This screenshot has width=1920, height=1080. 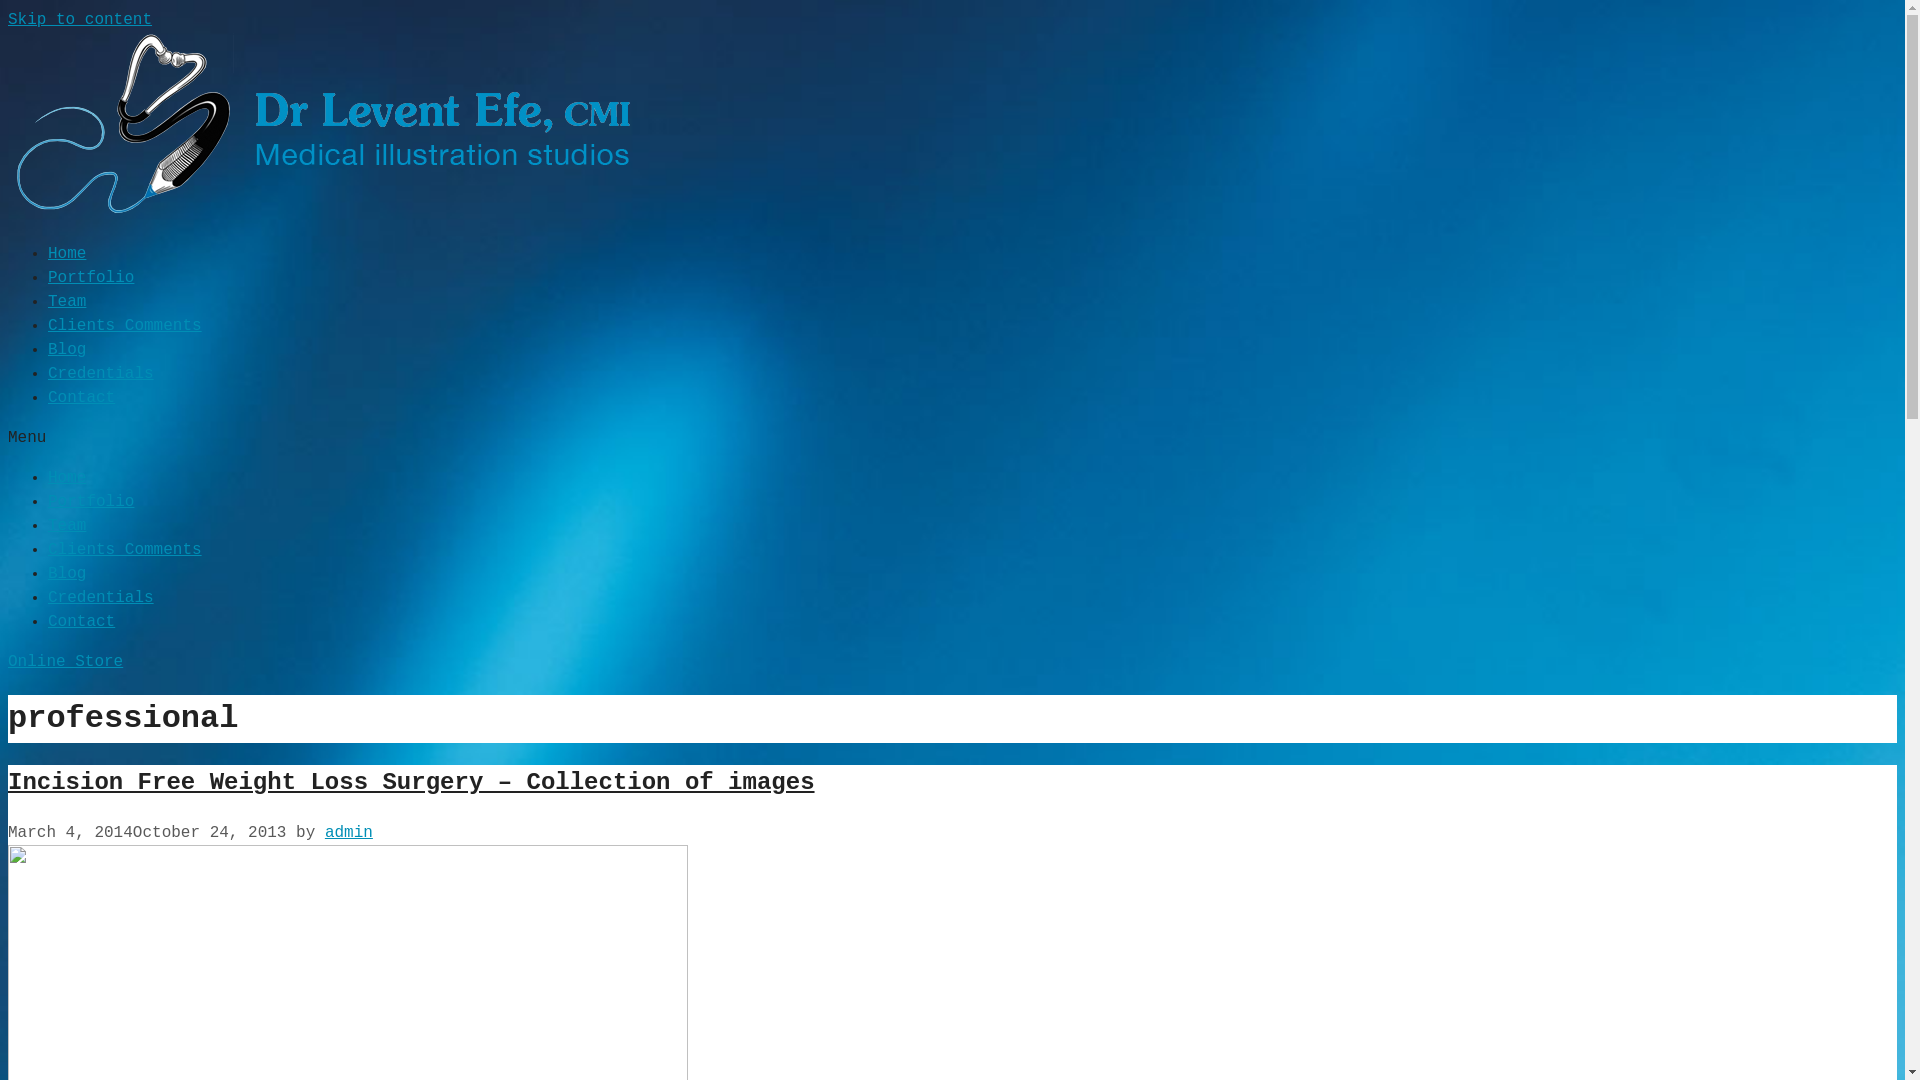 What do you see at coordinates (125, 550) in the screenshot?
I see `Clients Comments` at bounding box center [125, 550].